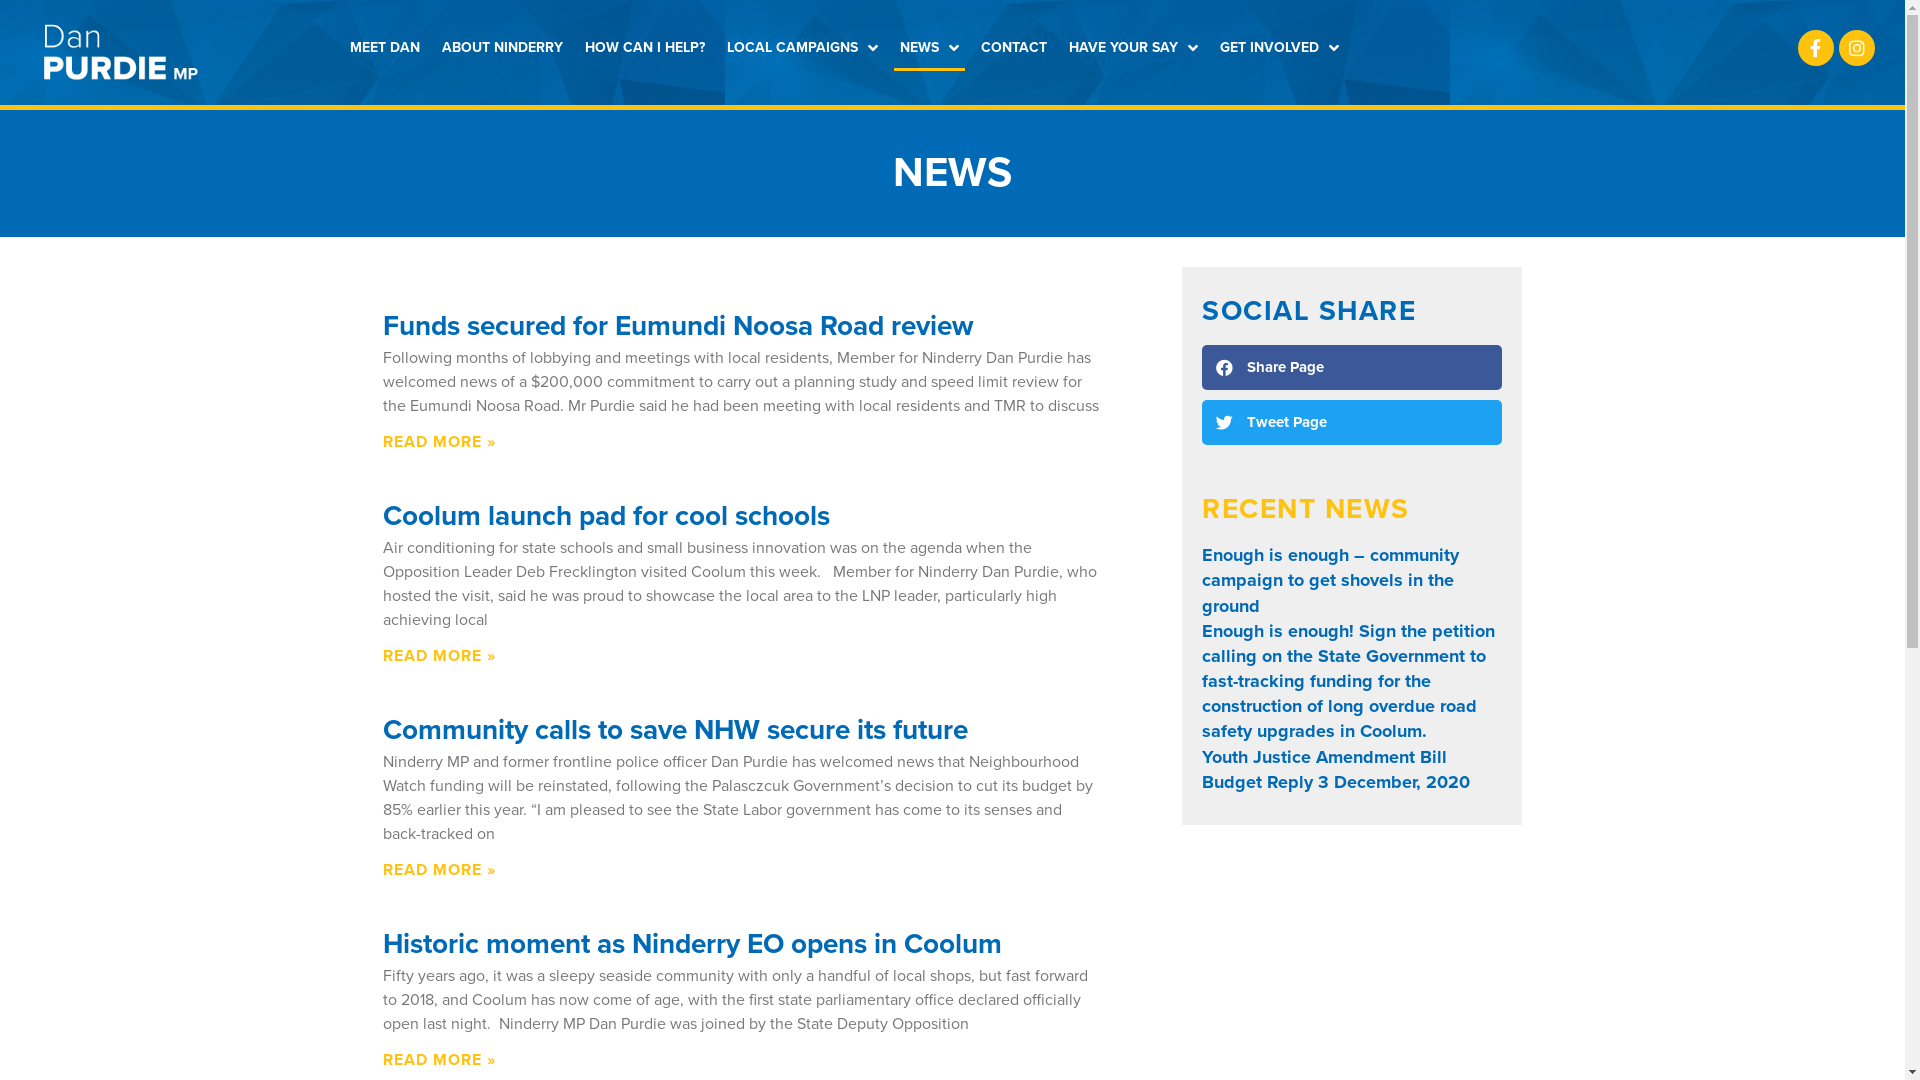 This screenshot has height=1080, width=1920. What do you see at coordinates (1014, 48) in the screenshot?
I see `CONTACT` at bounding box center [1014, 48].